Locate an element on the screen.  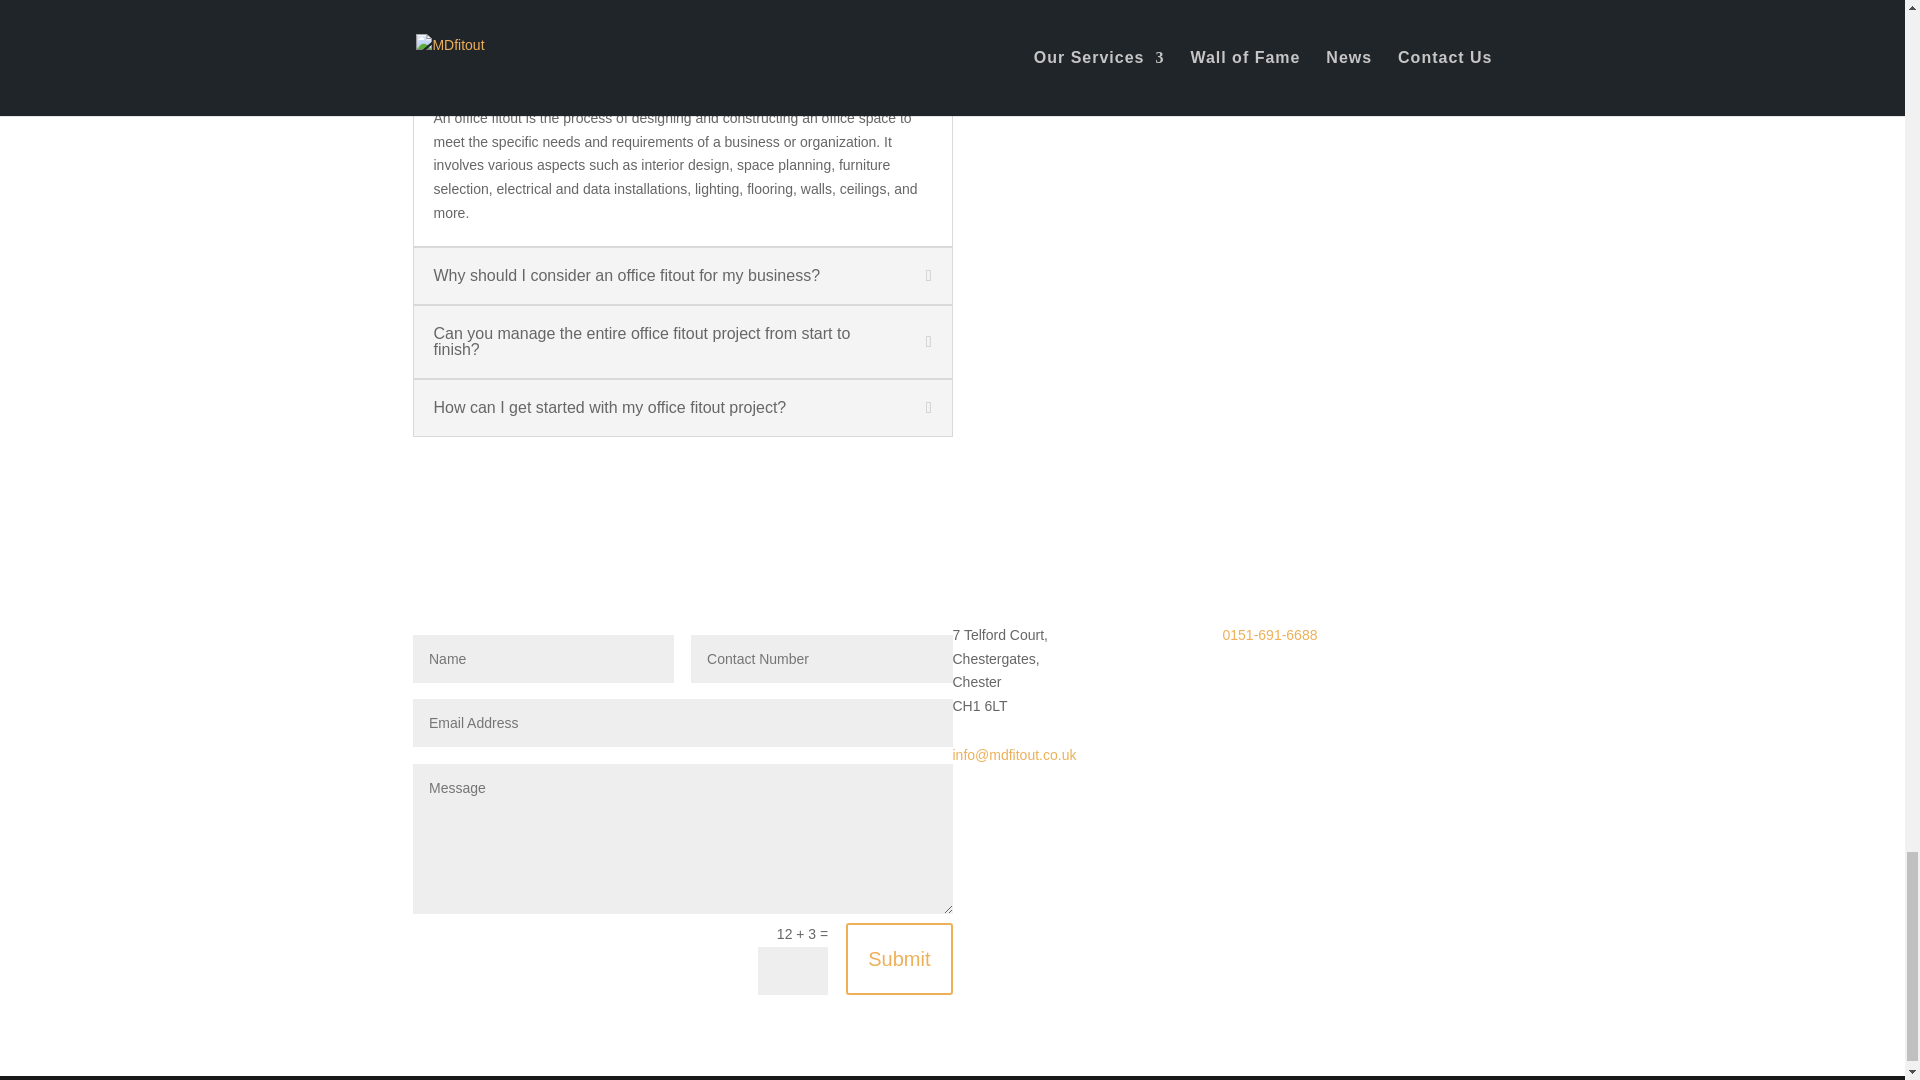
Submit Project is located at coordinates (1038, 76).